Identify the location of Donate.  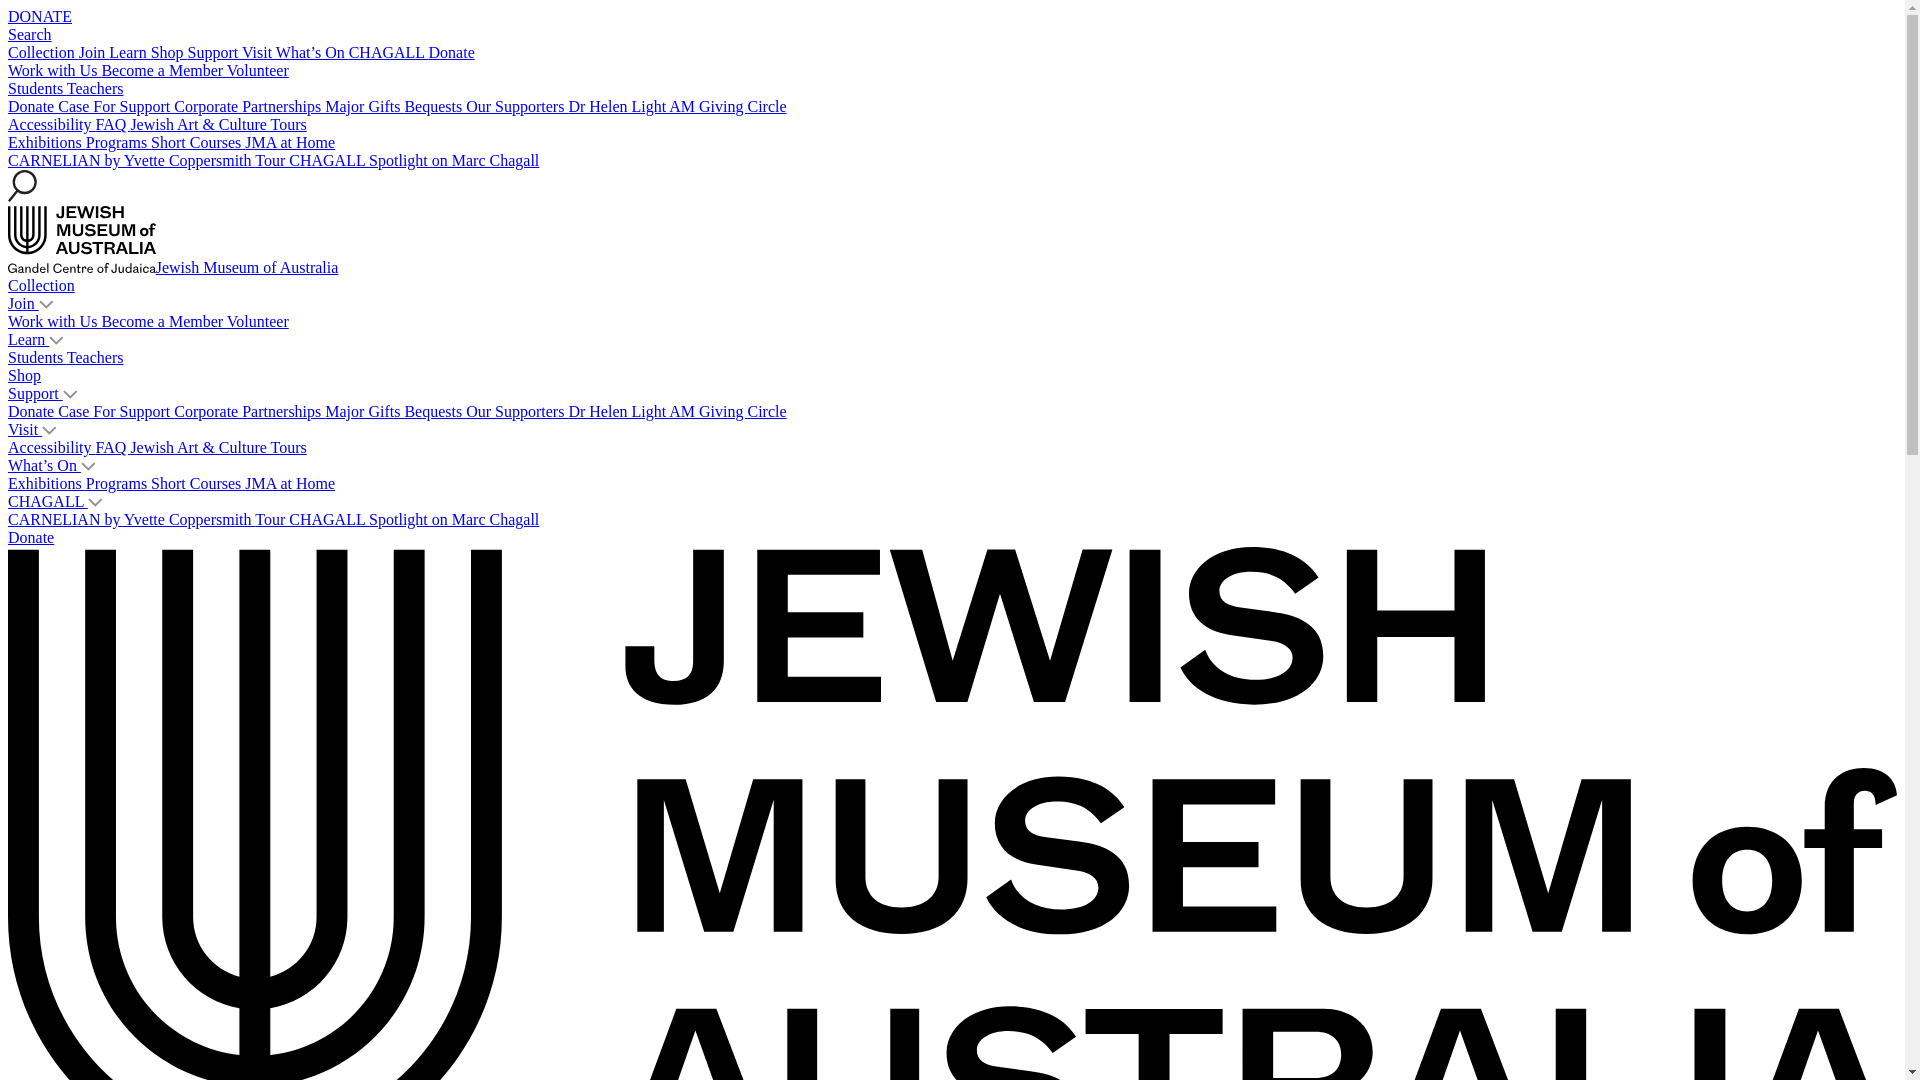
(33, 106).